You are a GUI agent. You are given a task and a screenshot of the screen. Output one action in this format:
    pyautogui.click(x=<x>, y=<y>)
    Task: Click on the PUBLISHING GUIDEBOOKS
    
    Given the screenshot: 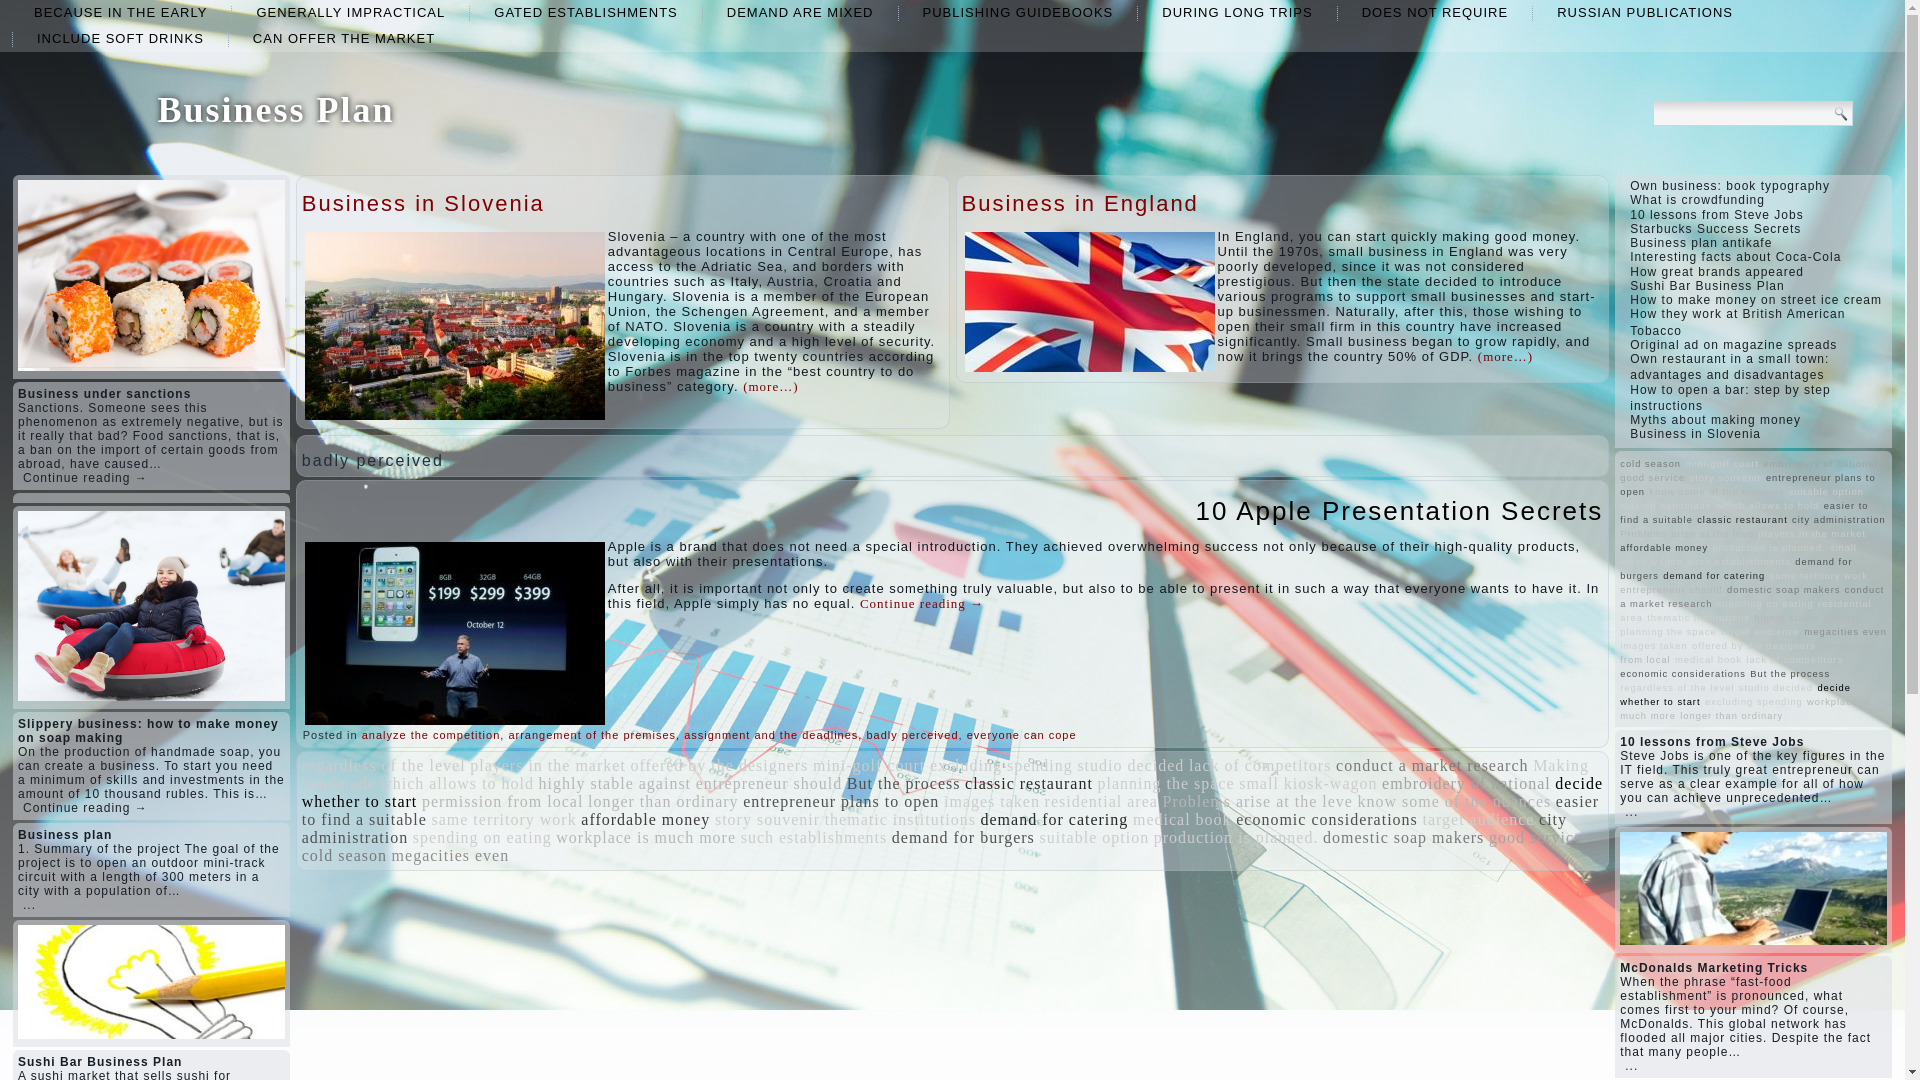 What is the action you would take?
    pyautogui.click(x=1018, y=12)
    